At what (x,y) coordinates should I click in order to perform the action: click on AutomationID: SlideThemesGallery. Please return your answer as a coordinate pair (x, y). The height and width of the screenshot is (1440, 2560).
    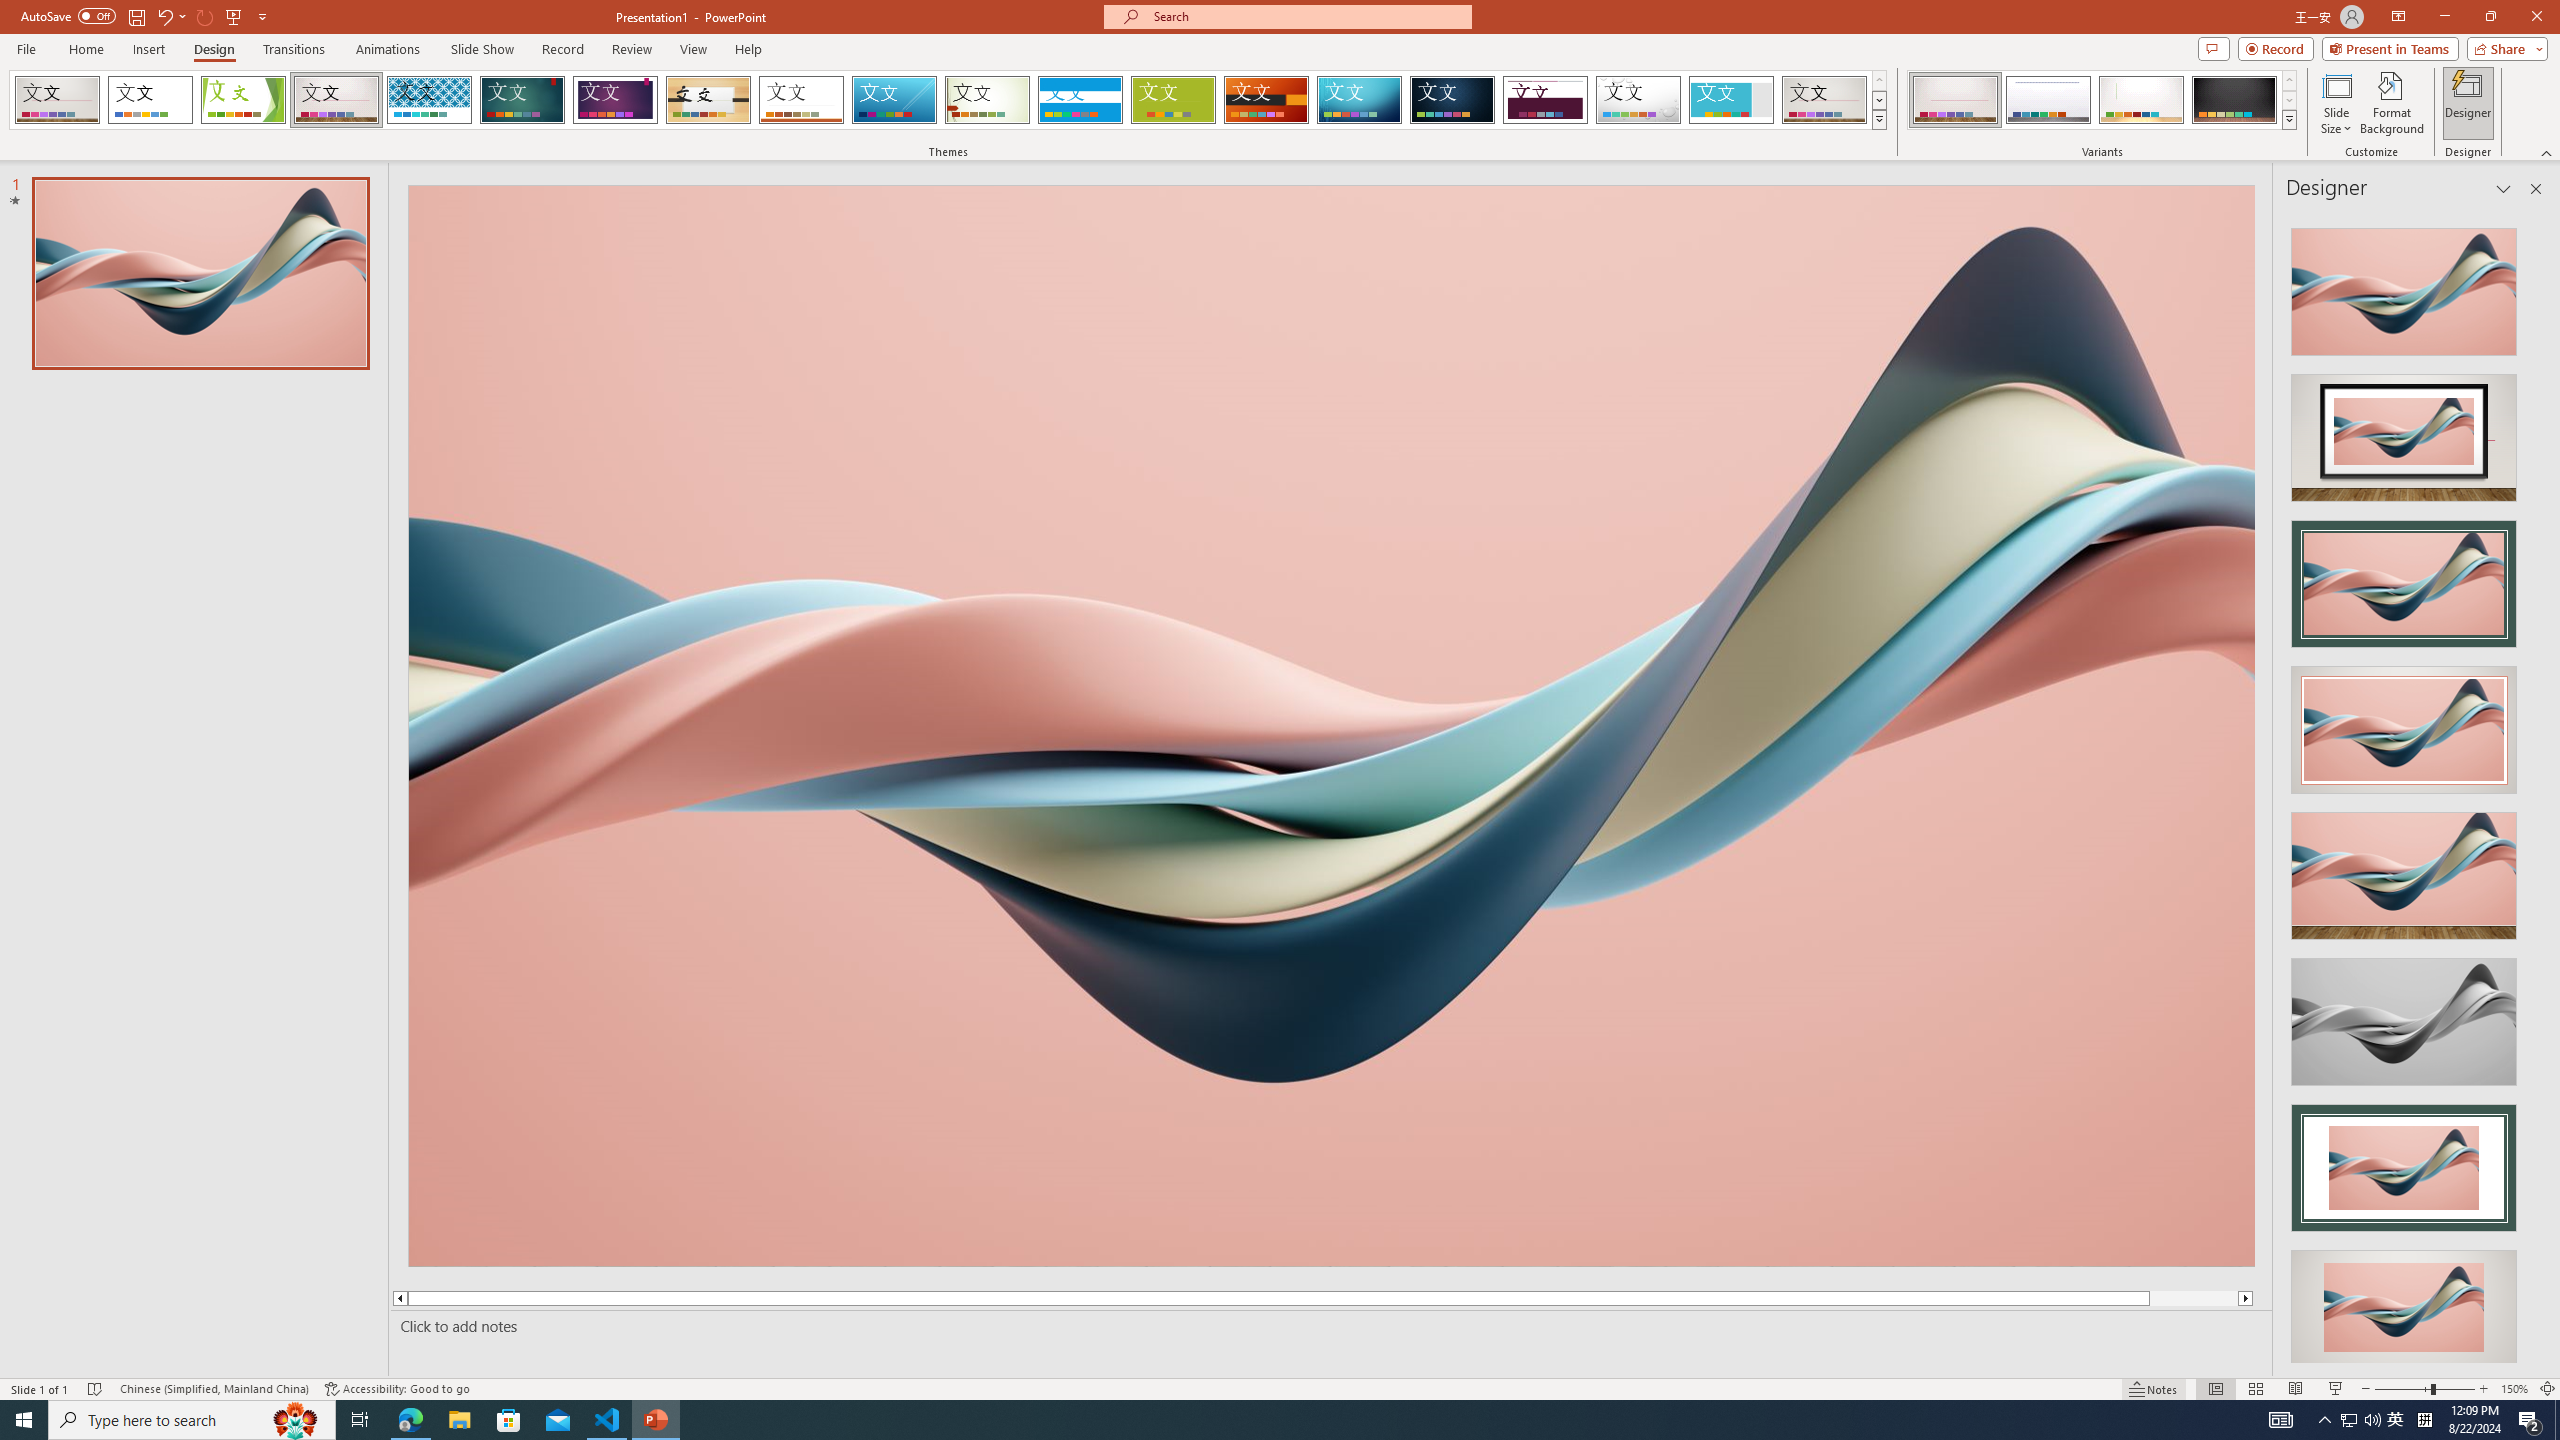
    Looking at the image, I should click on (948, 100).